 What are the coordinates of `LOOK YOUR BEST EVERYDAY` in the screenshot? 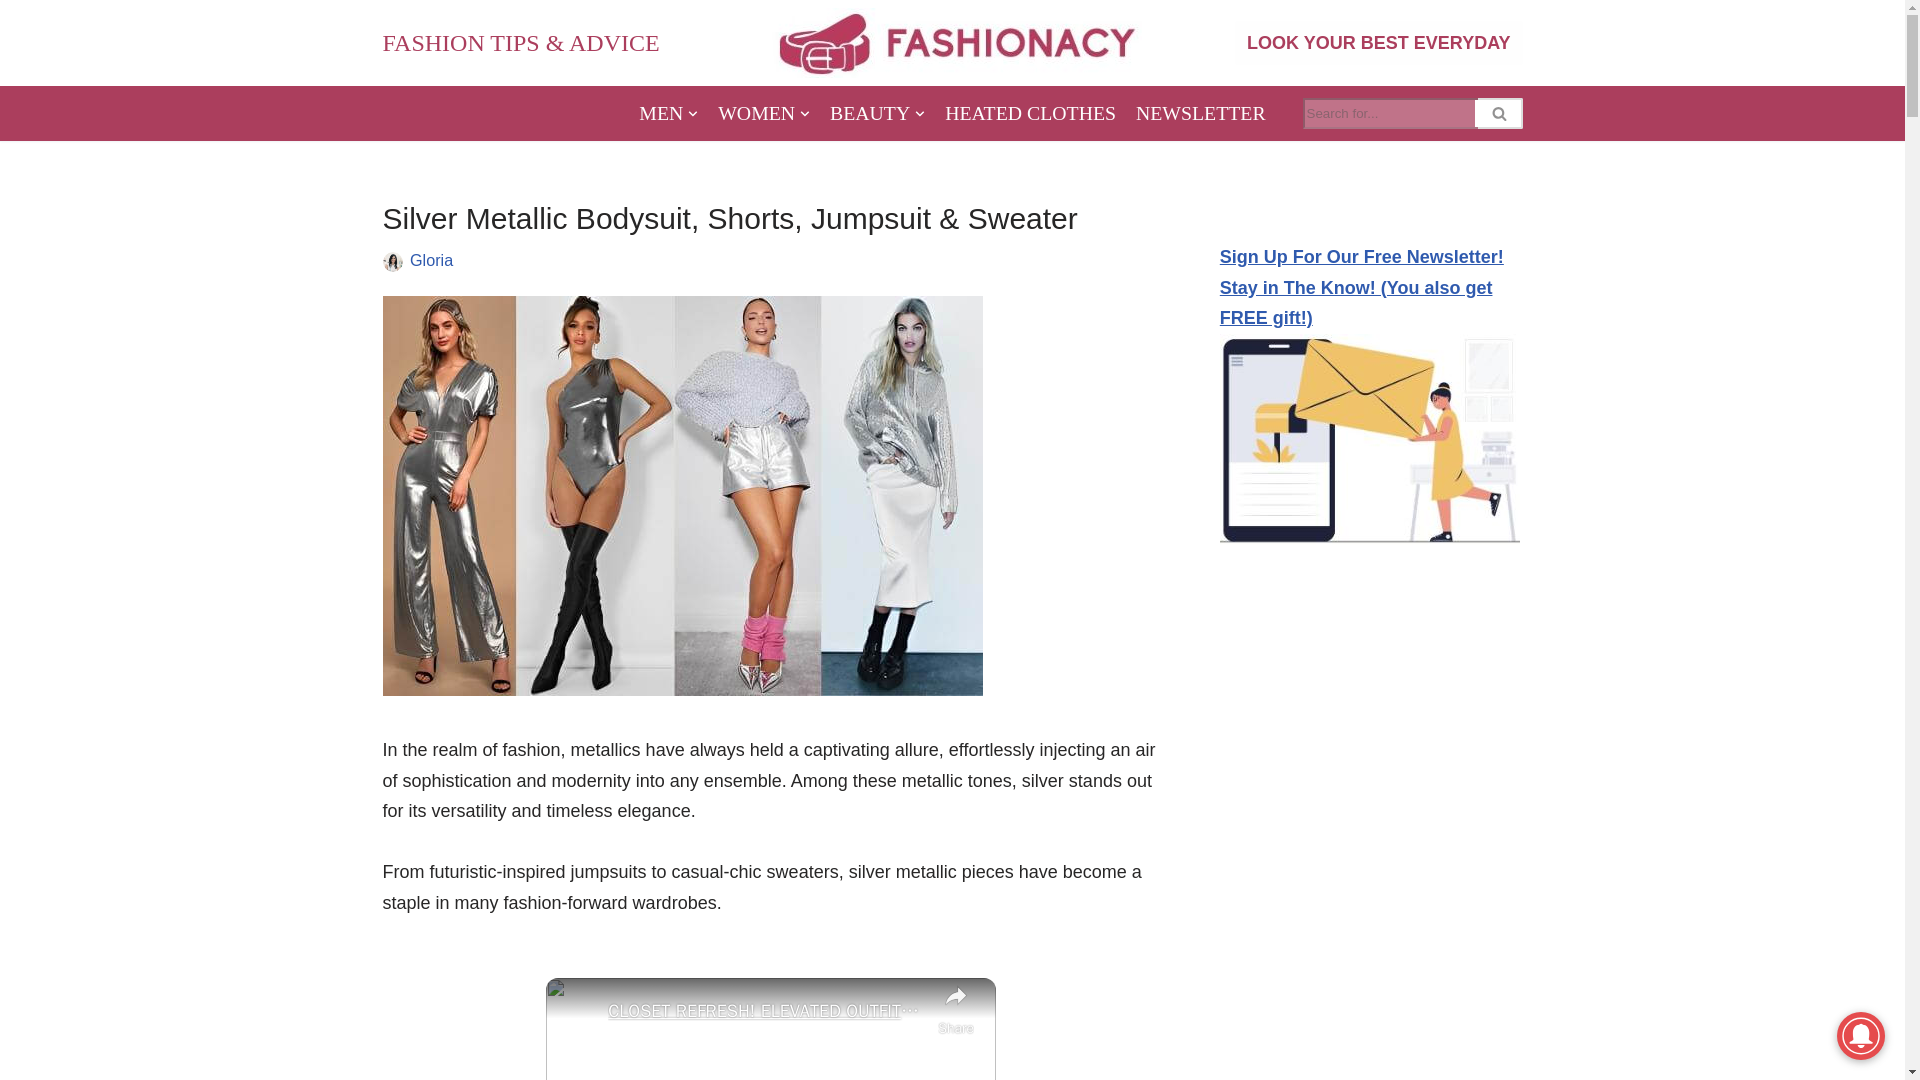 It's located at (1378, 42).